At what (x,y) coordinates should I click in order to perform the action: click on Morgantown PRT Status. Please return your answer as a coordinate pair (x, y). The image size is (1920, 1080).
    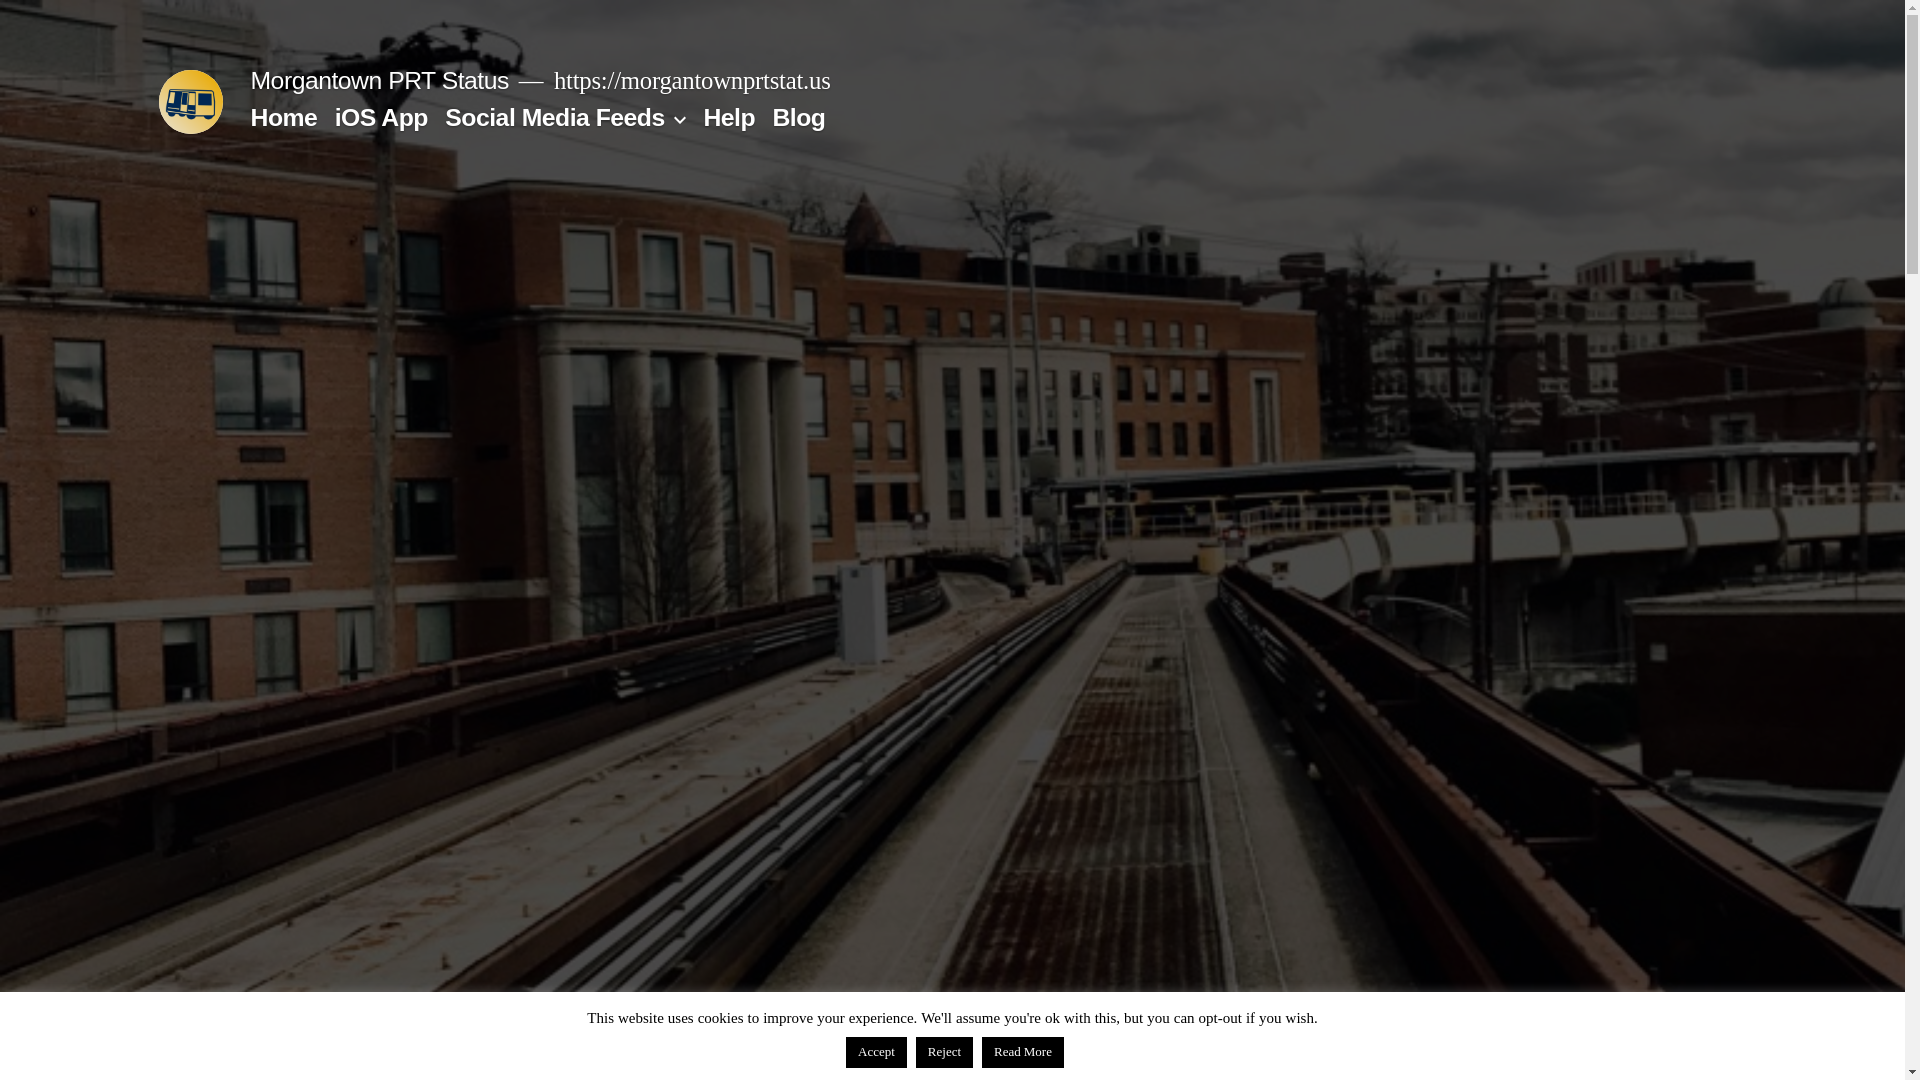
    Looking at the image, I should click on (378, 80).